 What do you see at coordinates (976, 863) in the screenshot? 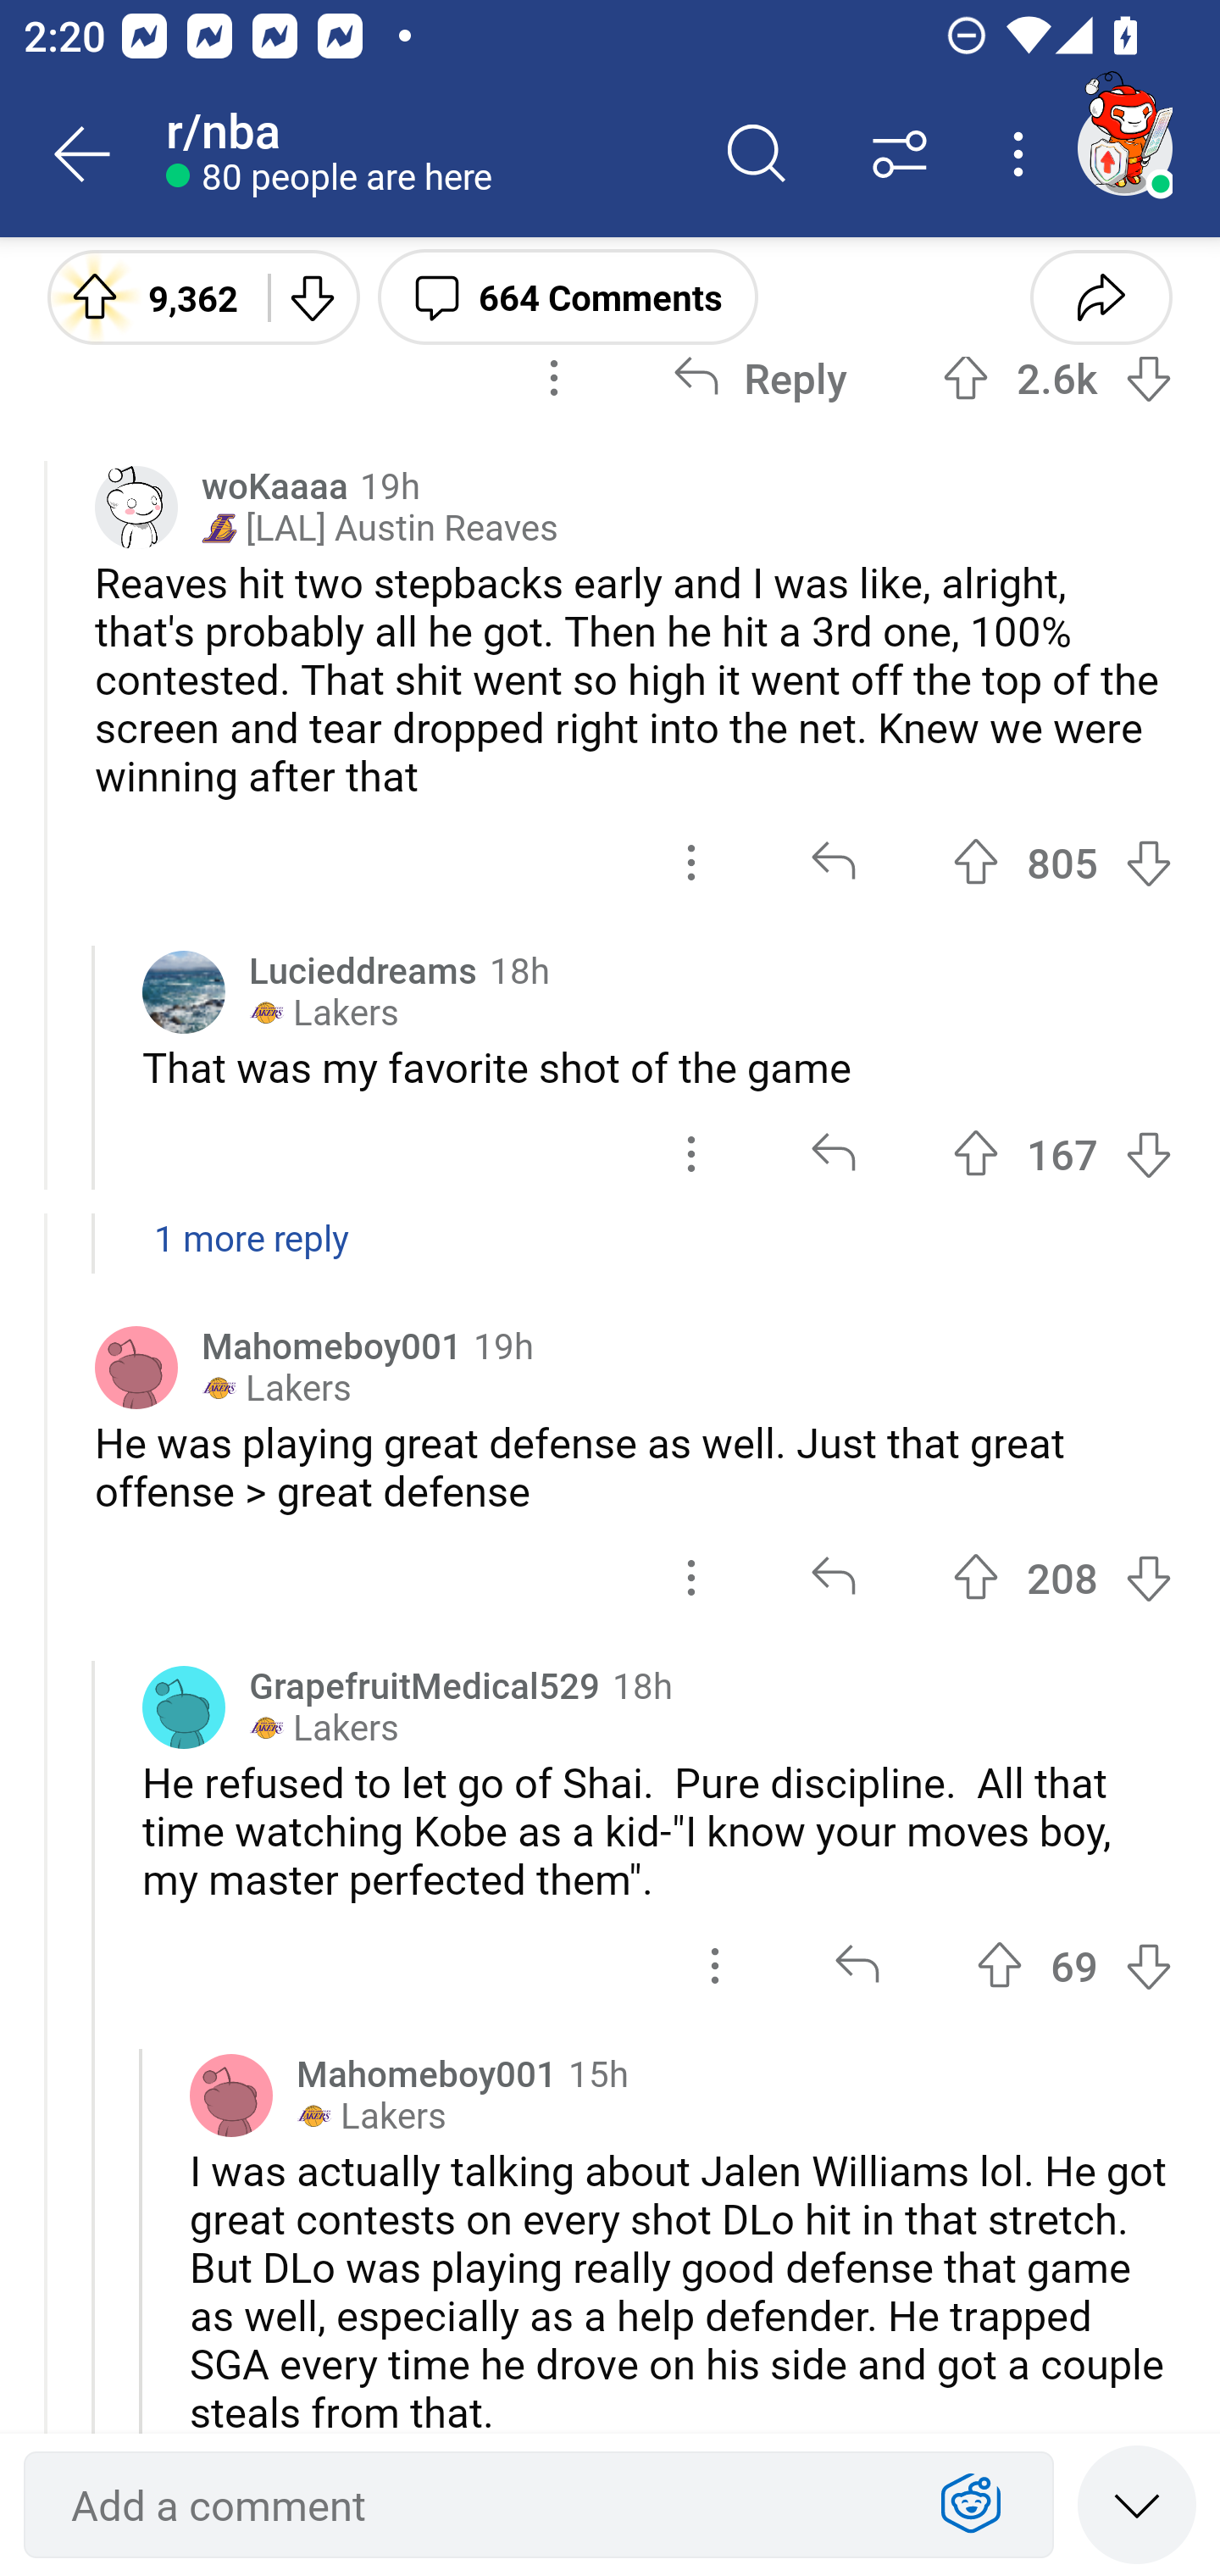
I see `Upvote` at bounding box center [976, 863].